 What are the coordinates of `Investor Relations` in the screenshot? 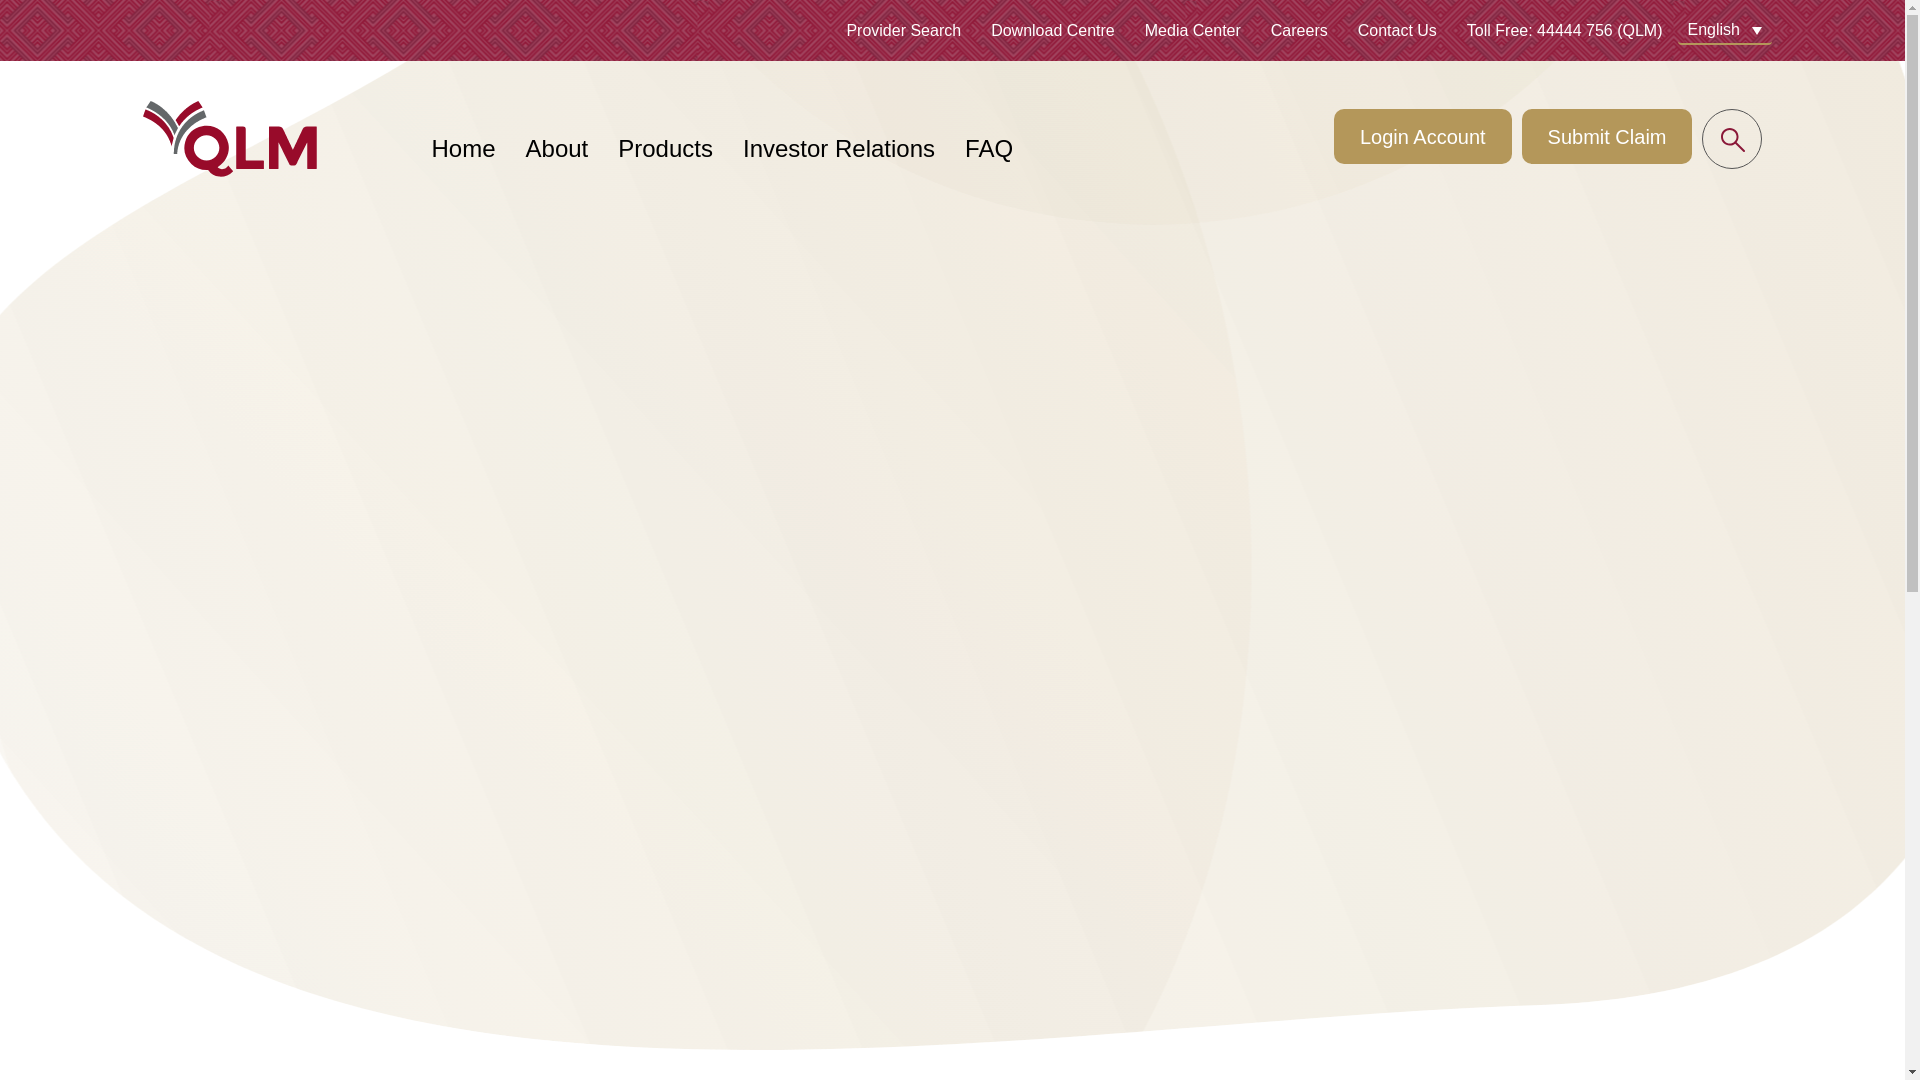 It's located at (839, 148).